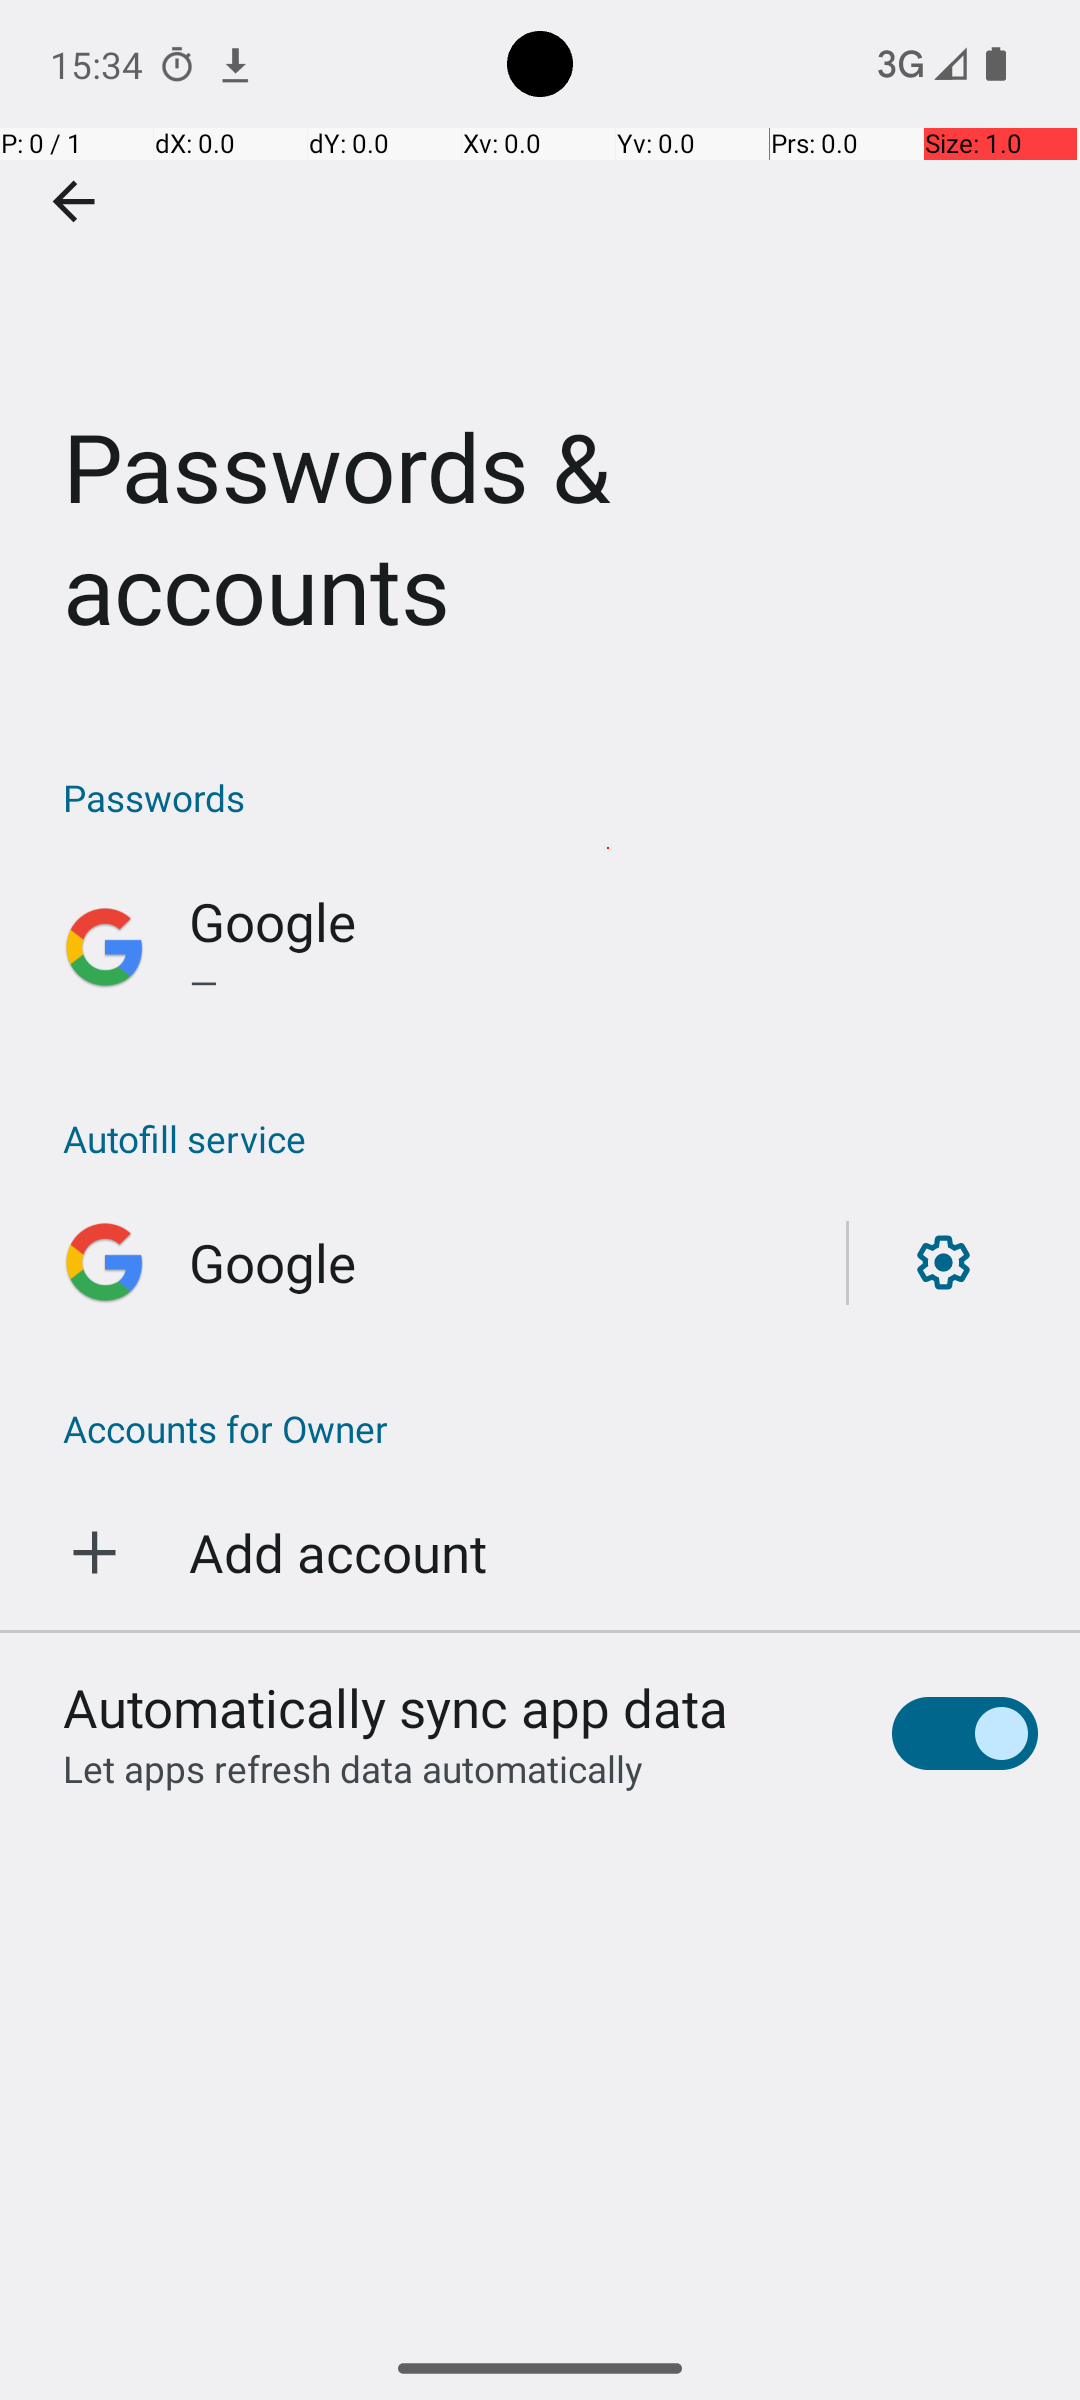 This screenshot has width=1080, height=2400. I want to click on Passwords, so click(550, 798).